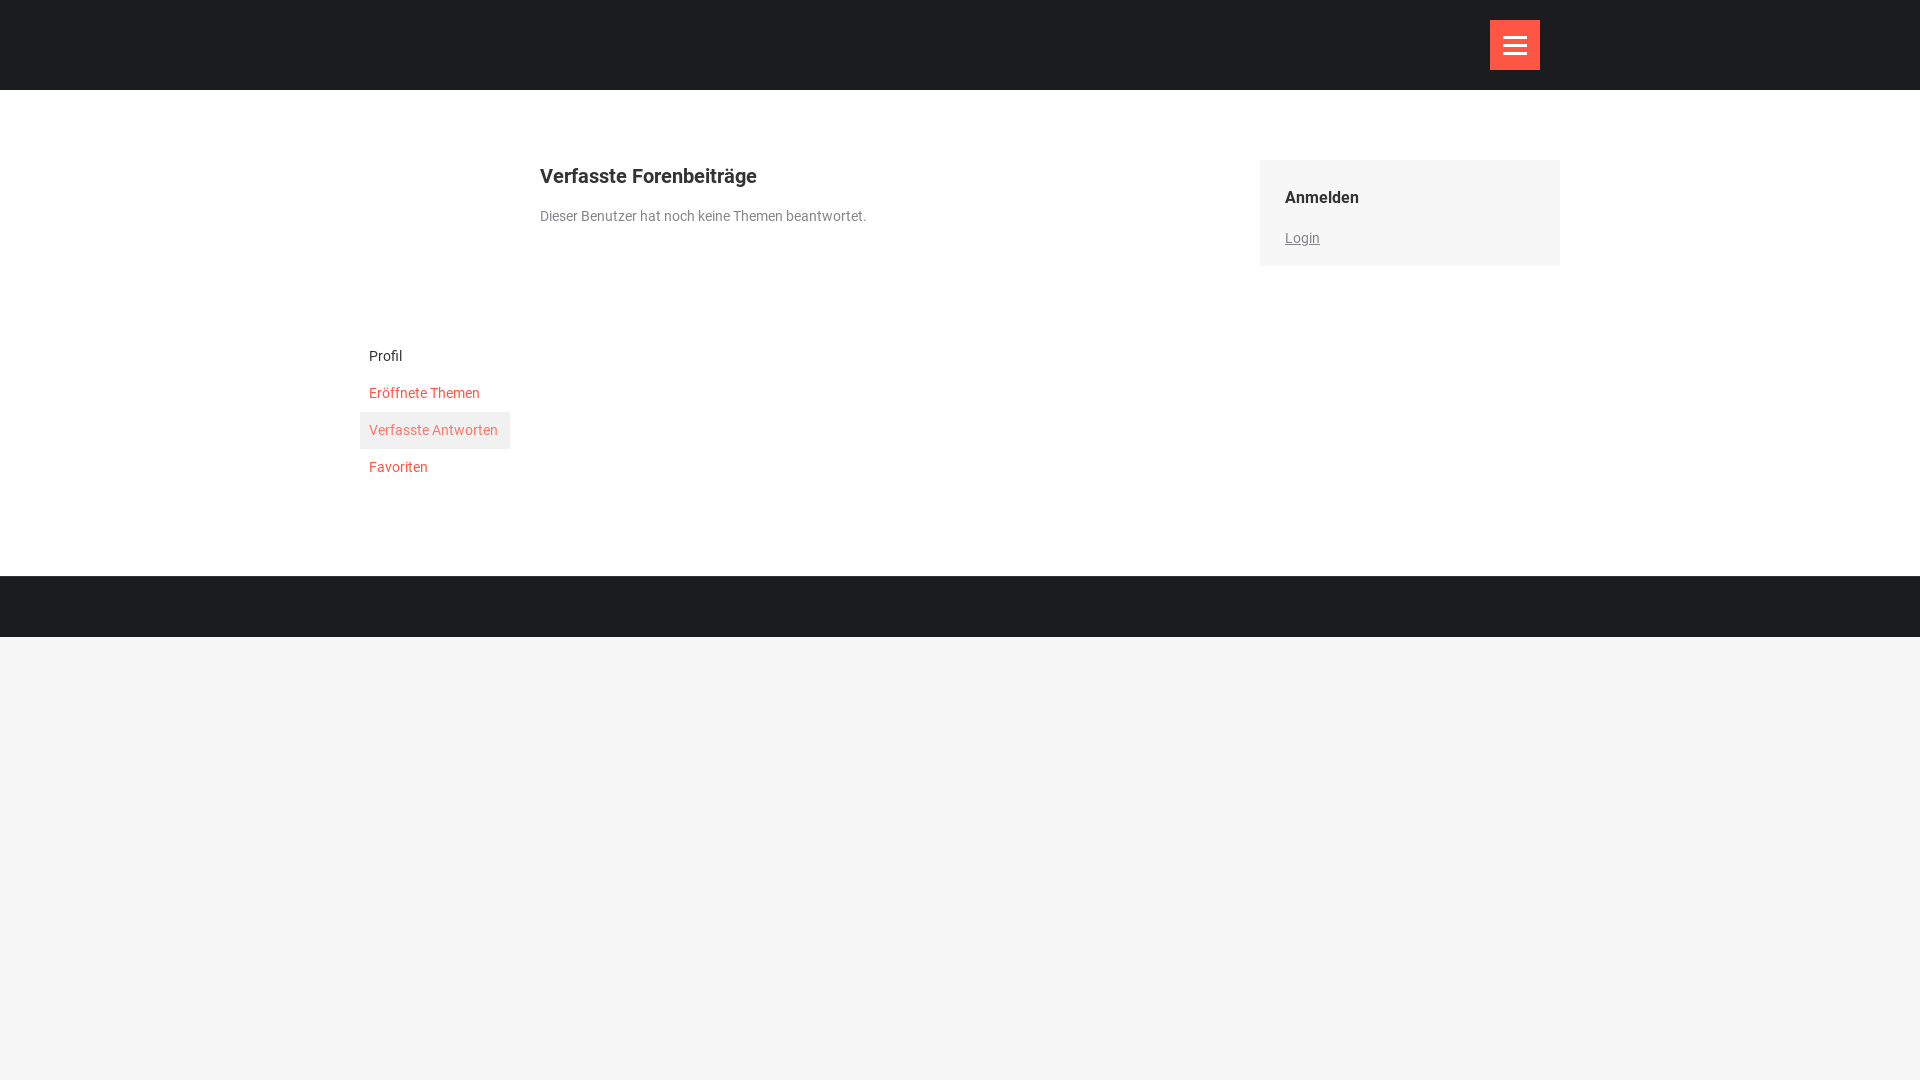  I want to click on Login, so click(1302, 238).